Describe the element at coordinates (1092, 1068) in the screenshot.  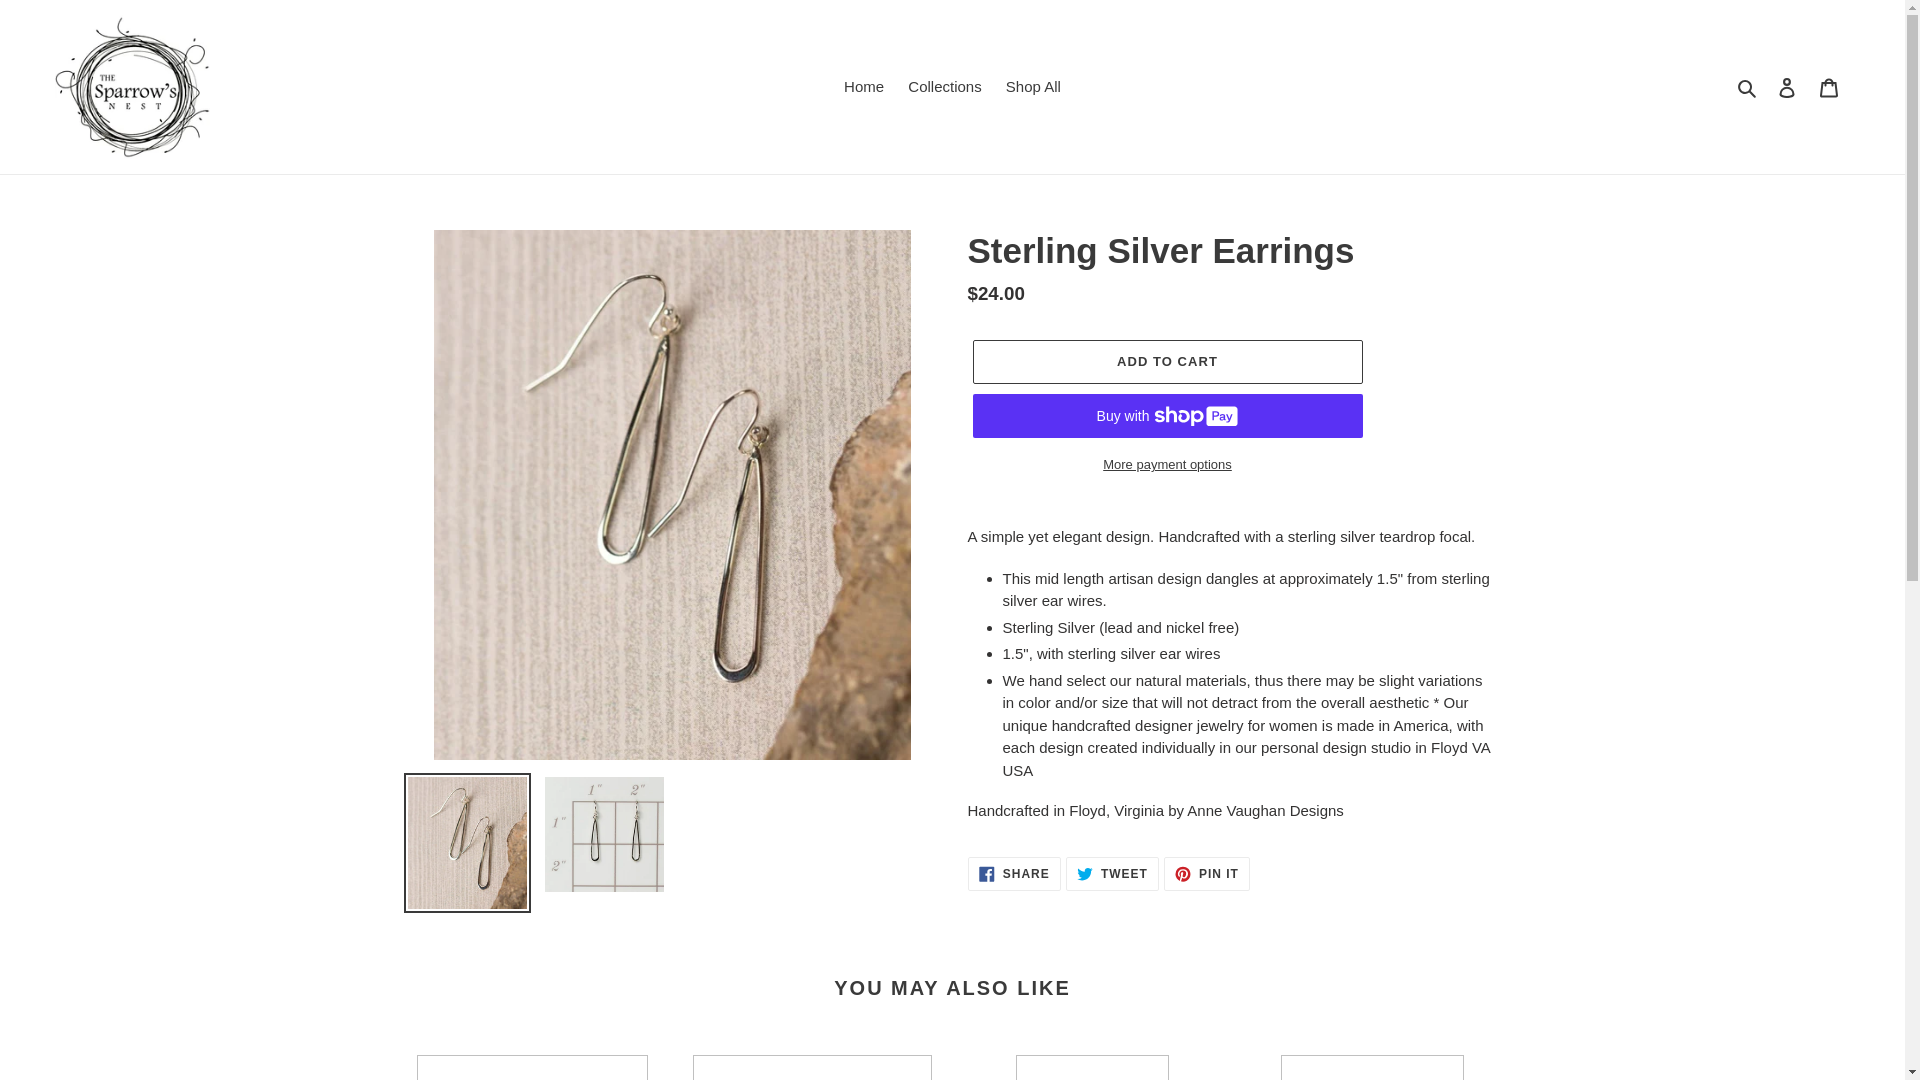
I see `Adjustable Crystal, Smoky Quartz, Chalcedony Tassel Necklace` at that location.